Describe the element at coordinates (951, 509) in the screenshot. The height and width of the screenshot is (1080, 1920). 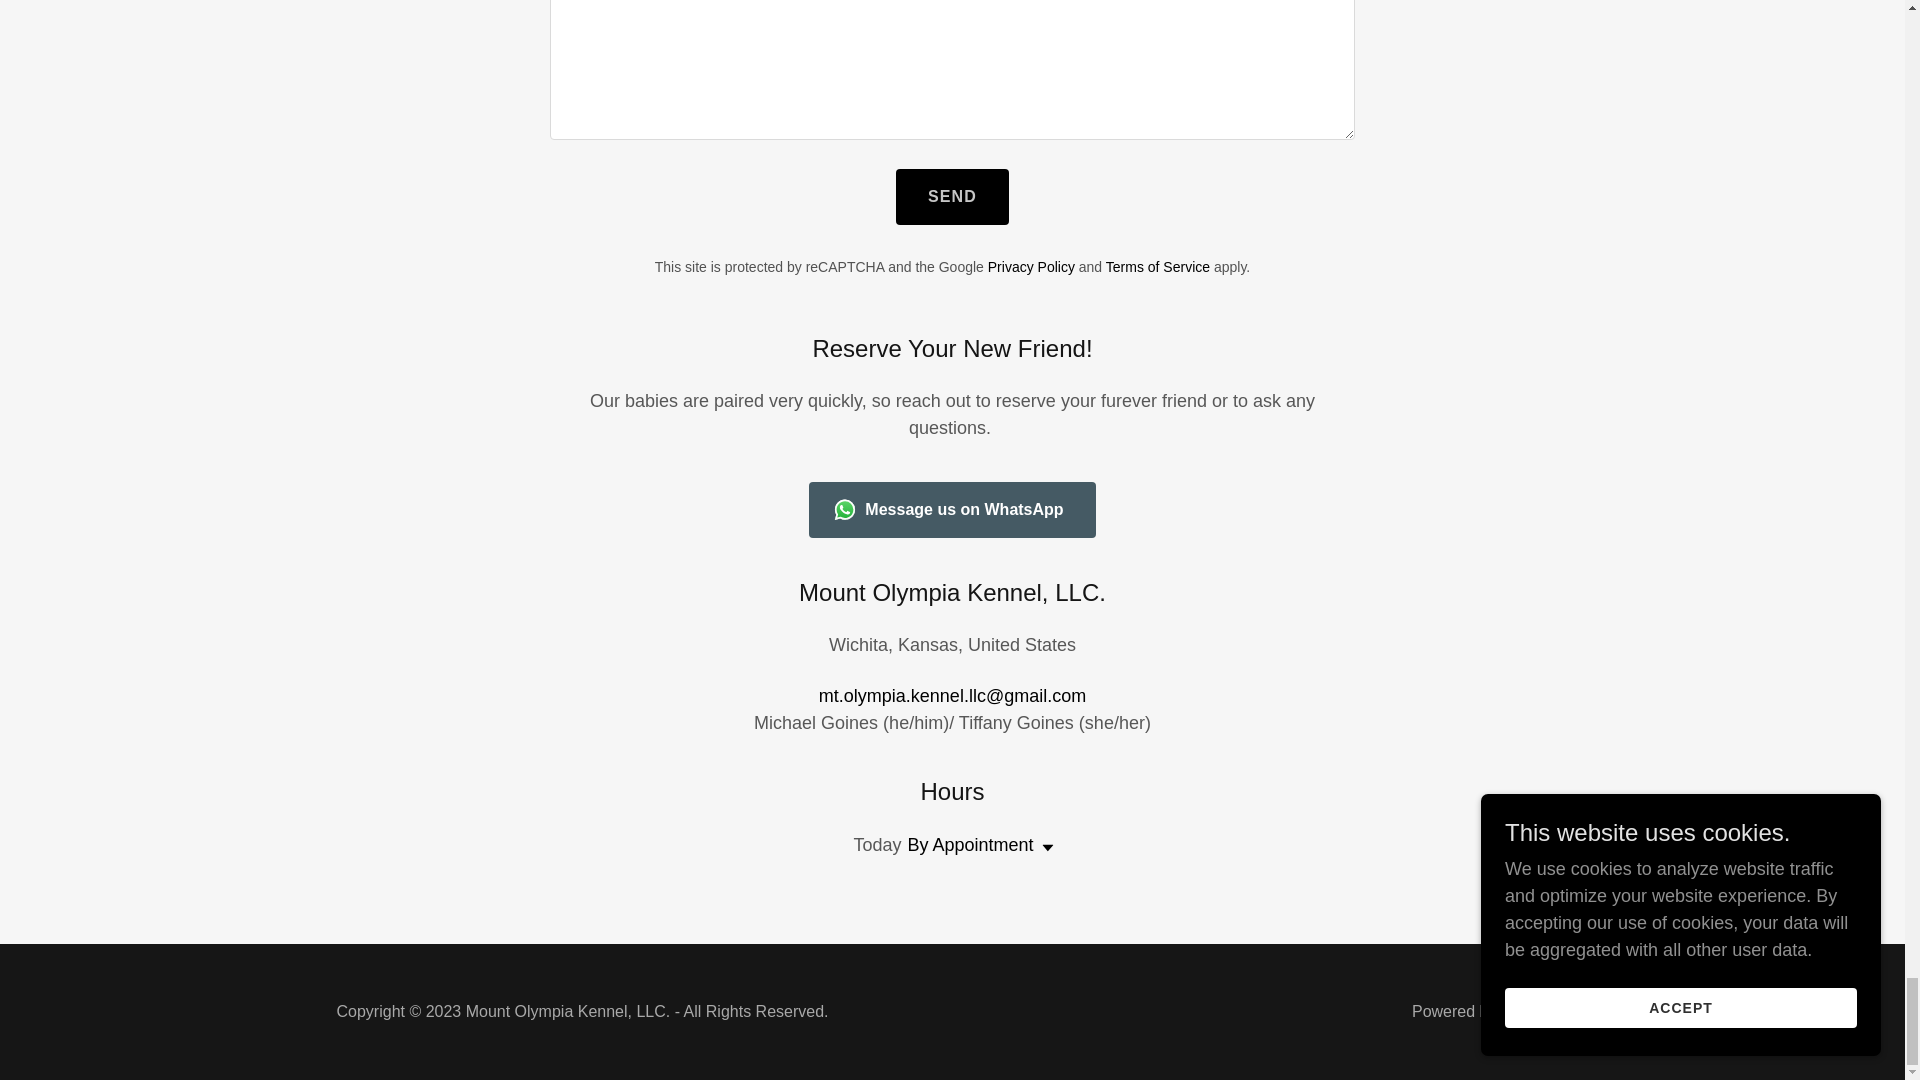
I see `Message us on WhatsApp` at that location.